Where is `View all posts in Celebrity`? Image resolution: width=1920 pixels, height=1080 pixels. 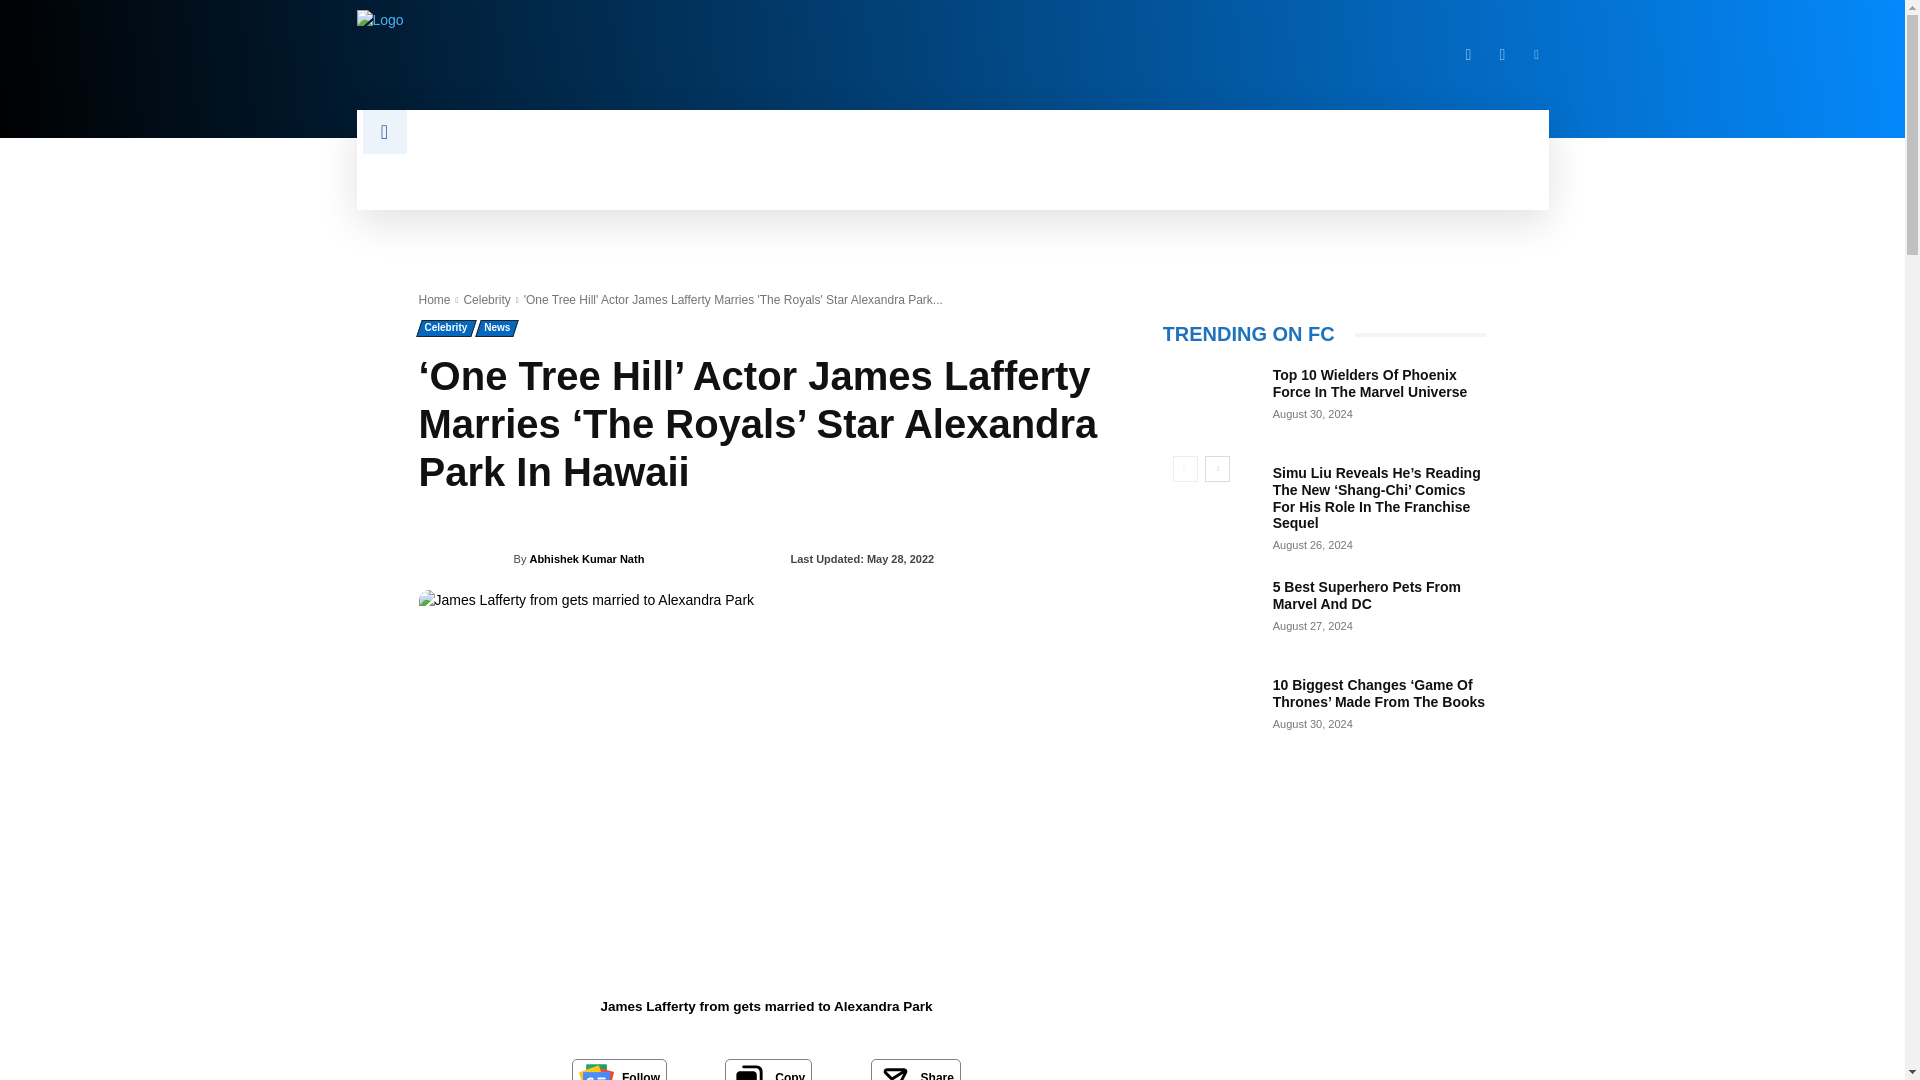
View all posts in Celebrity is located at coordinates (486, 299).